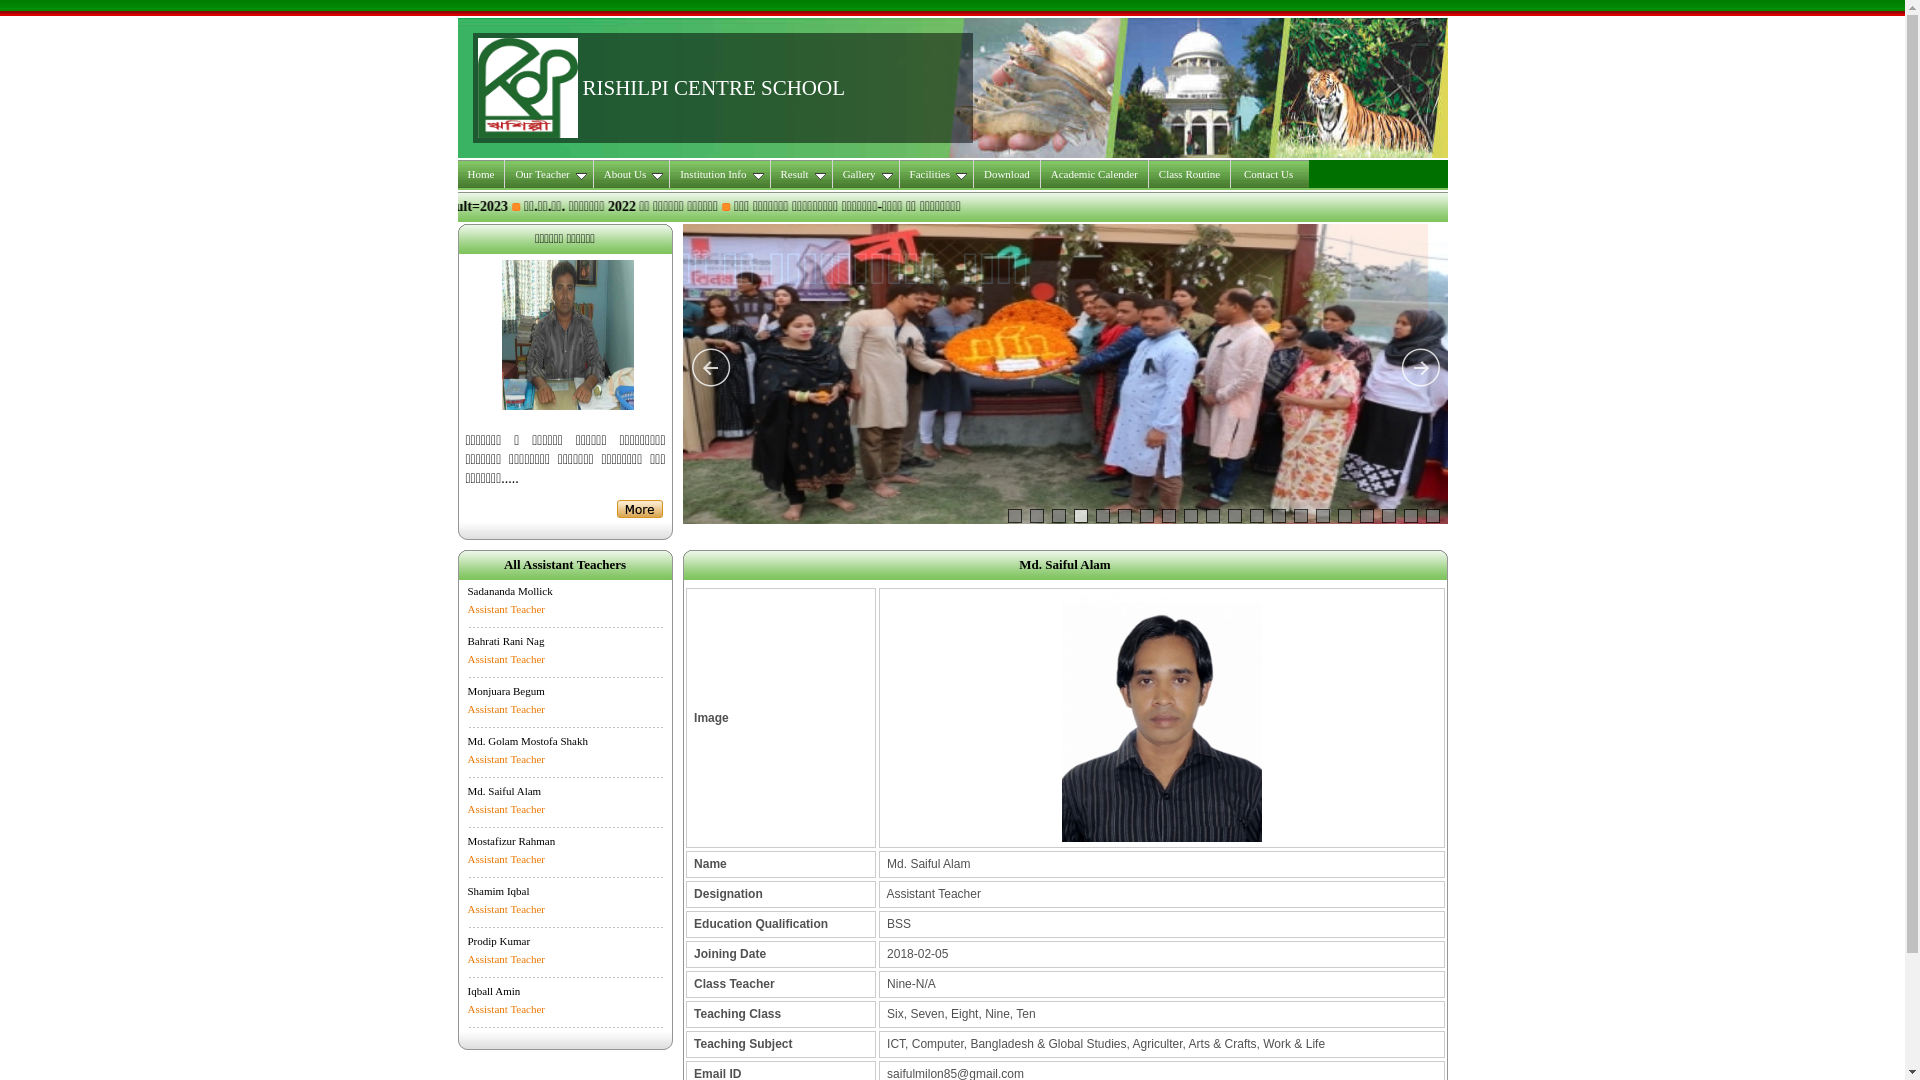 The width and height of the screenshot is (1920, 1080). What do you see at coordinates (548, 174) in the screenshot?
I see `Our Teacher` at bounding box center [548, 174].